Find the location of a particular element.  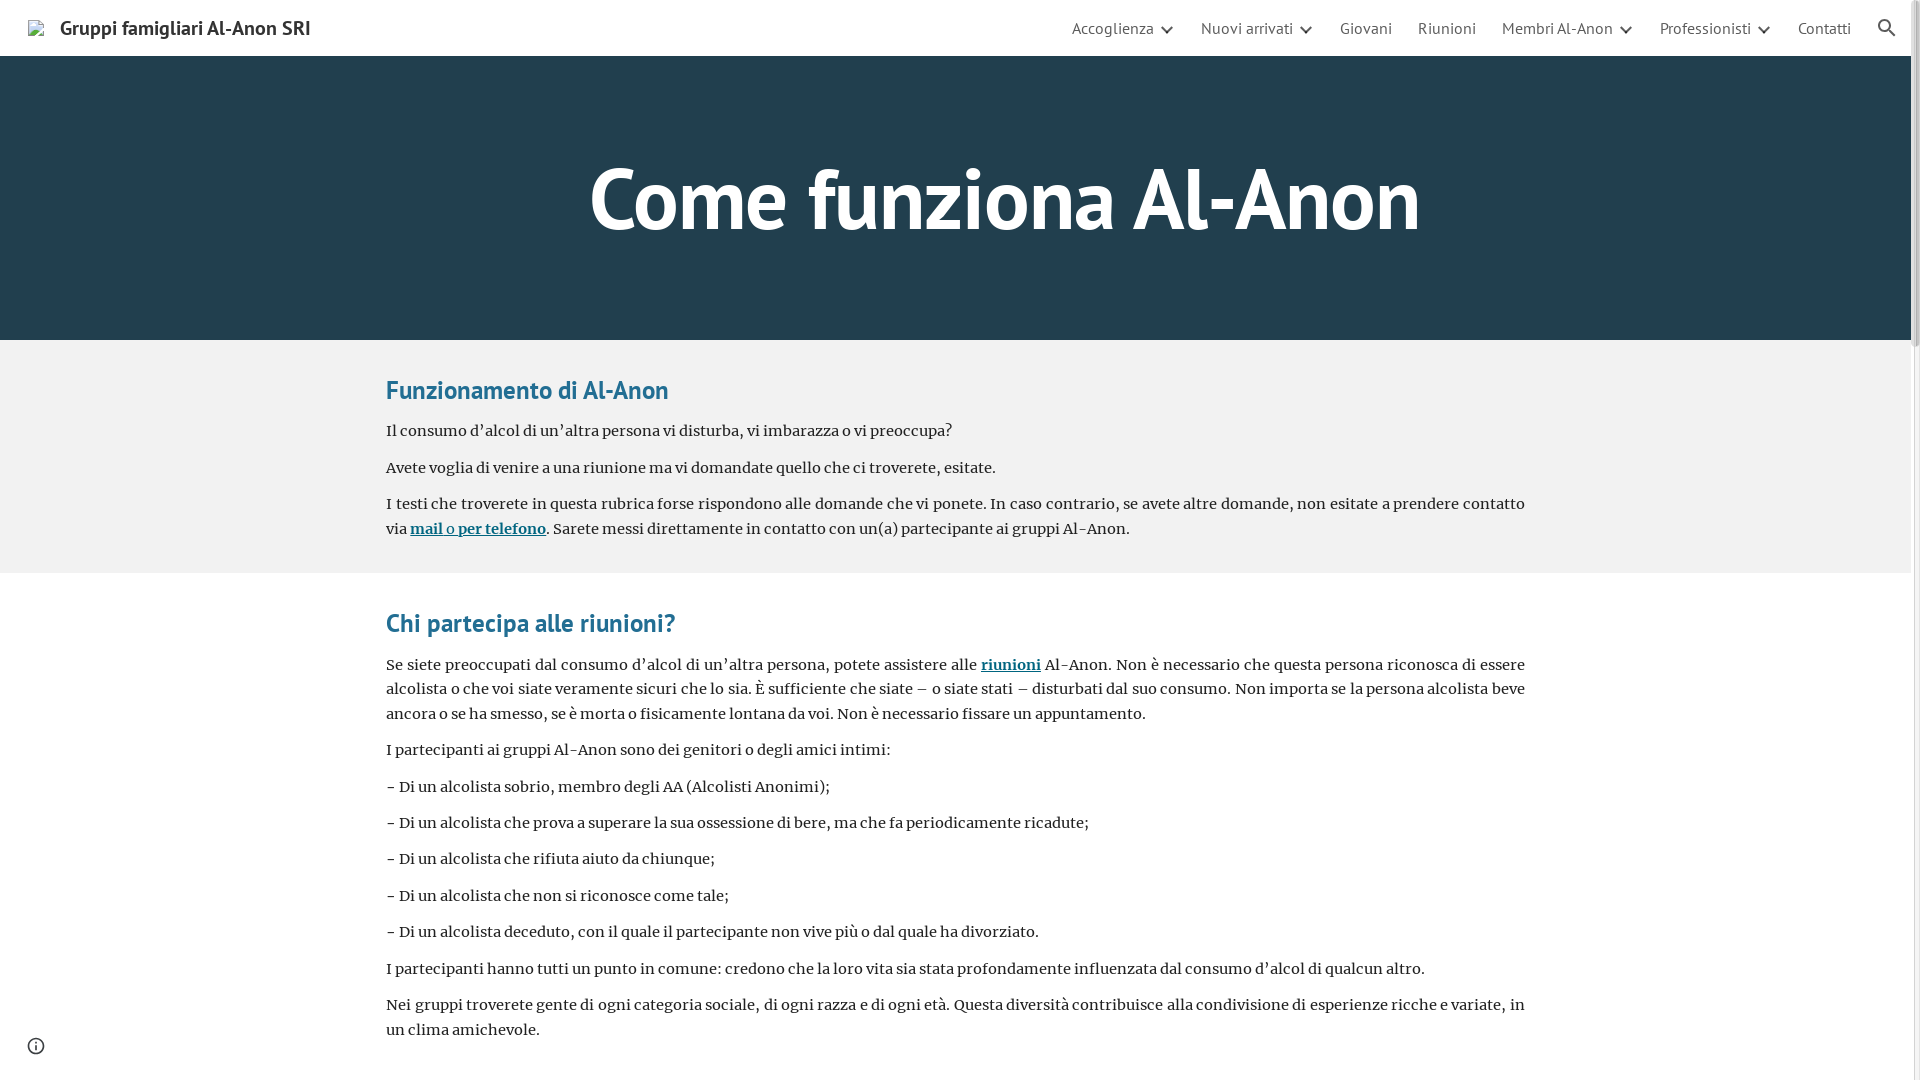

per telefono is located at coordinates (502, 529).